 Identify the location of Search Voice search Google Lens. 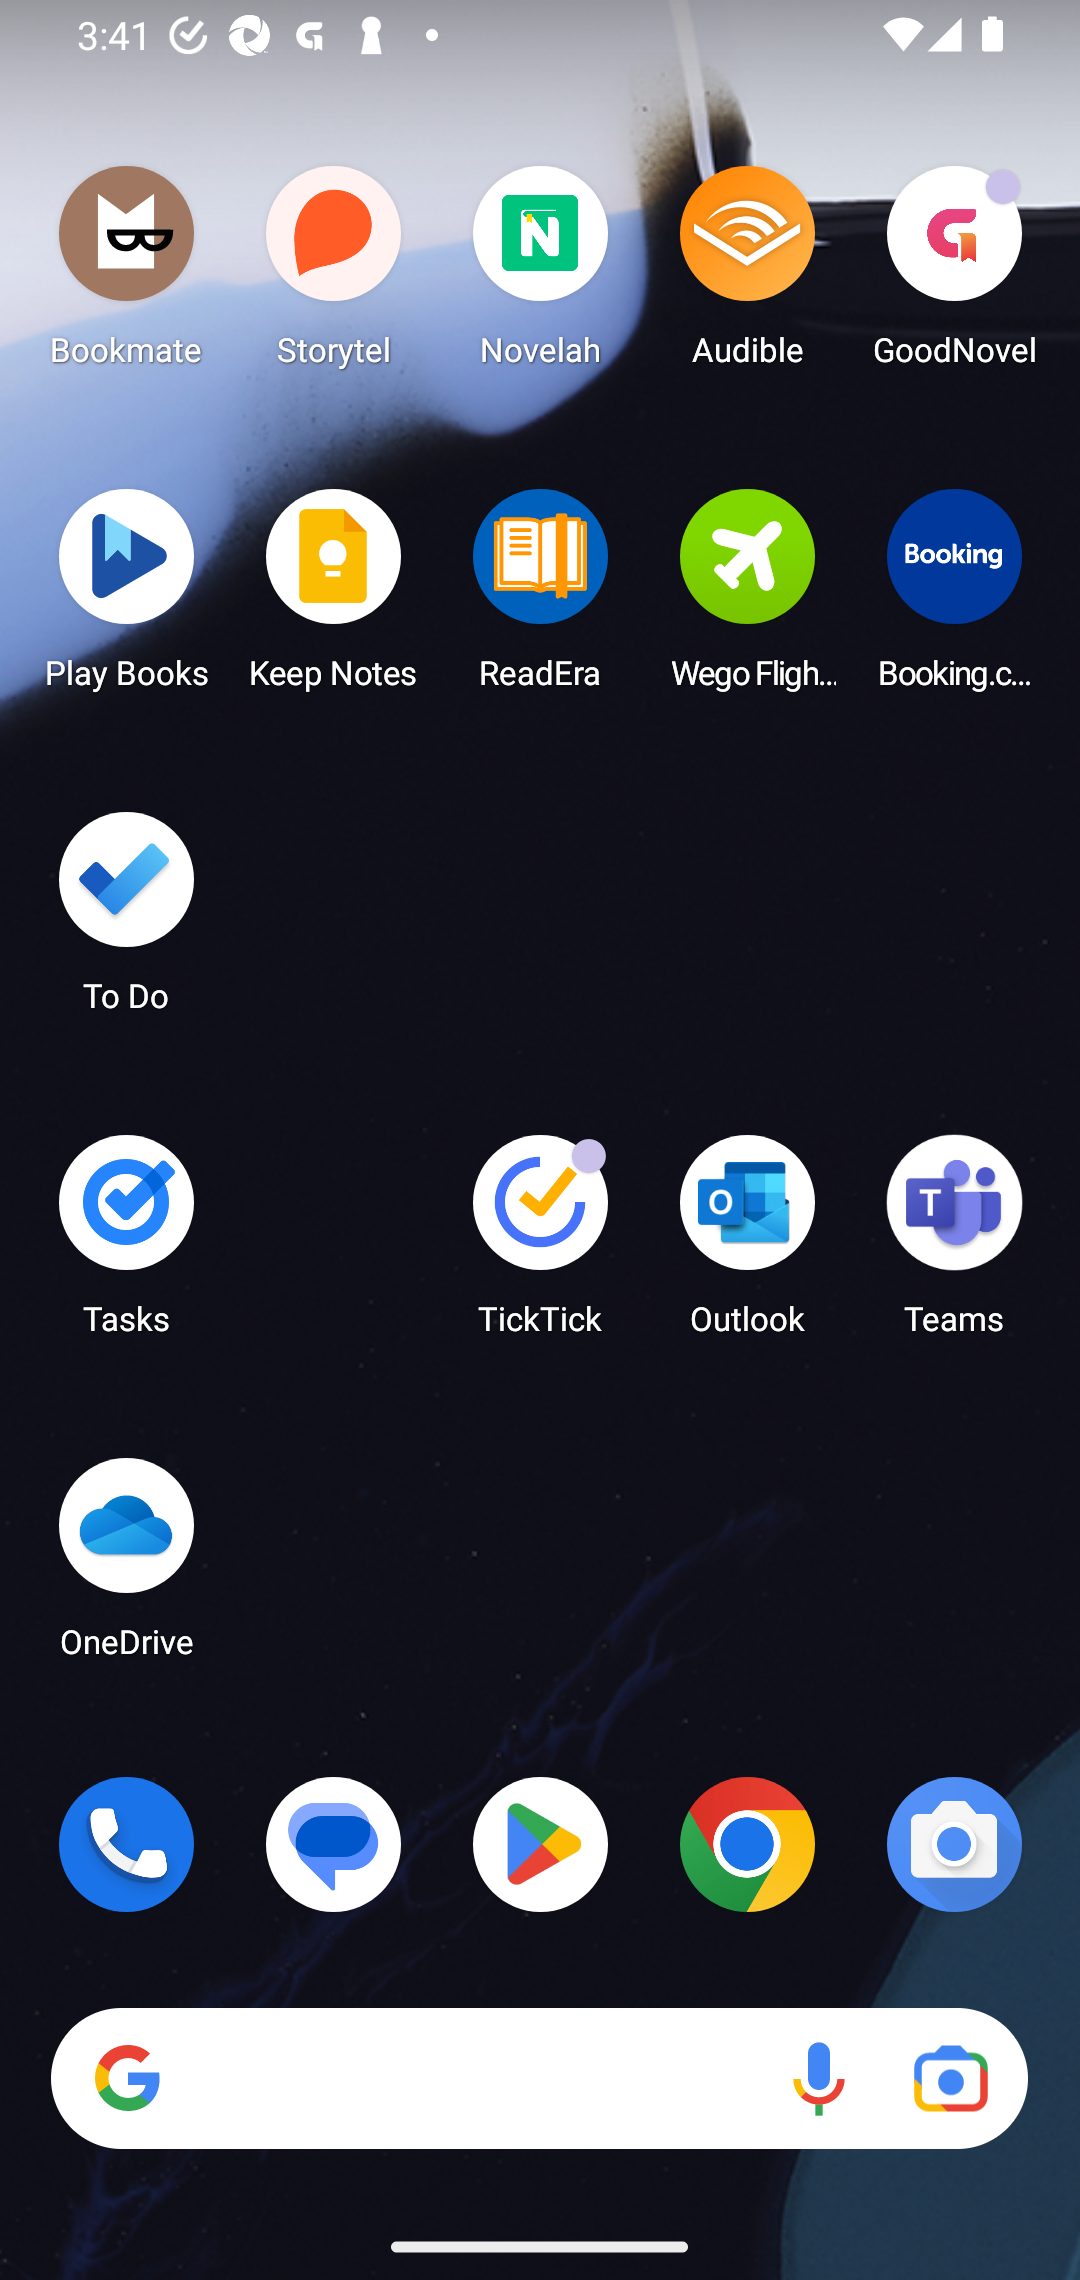
(539, 2079).